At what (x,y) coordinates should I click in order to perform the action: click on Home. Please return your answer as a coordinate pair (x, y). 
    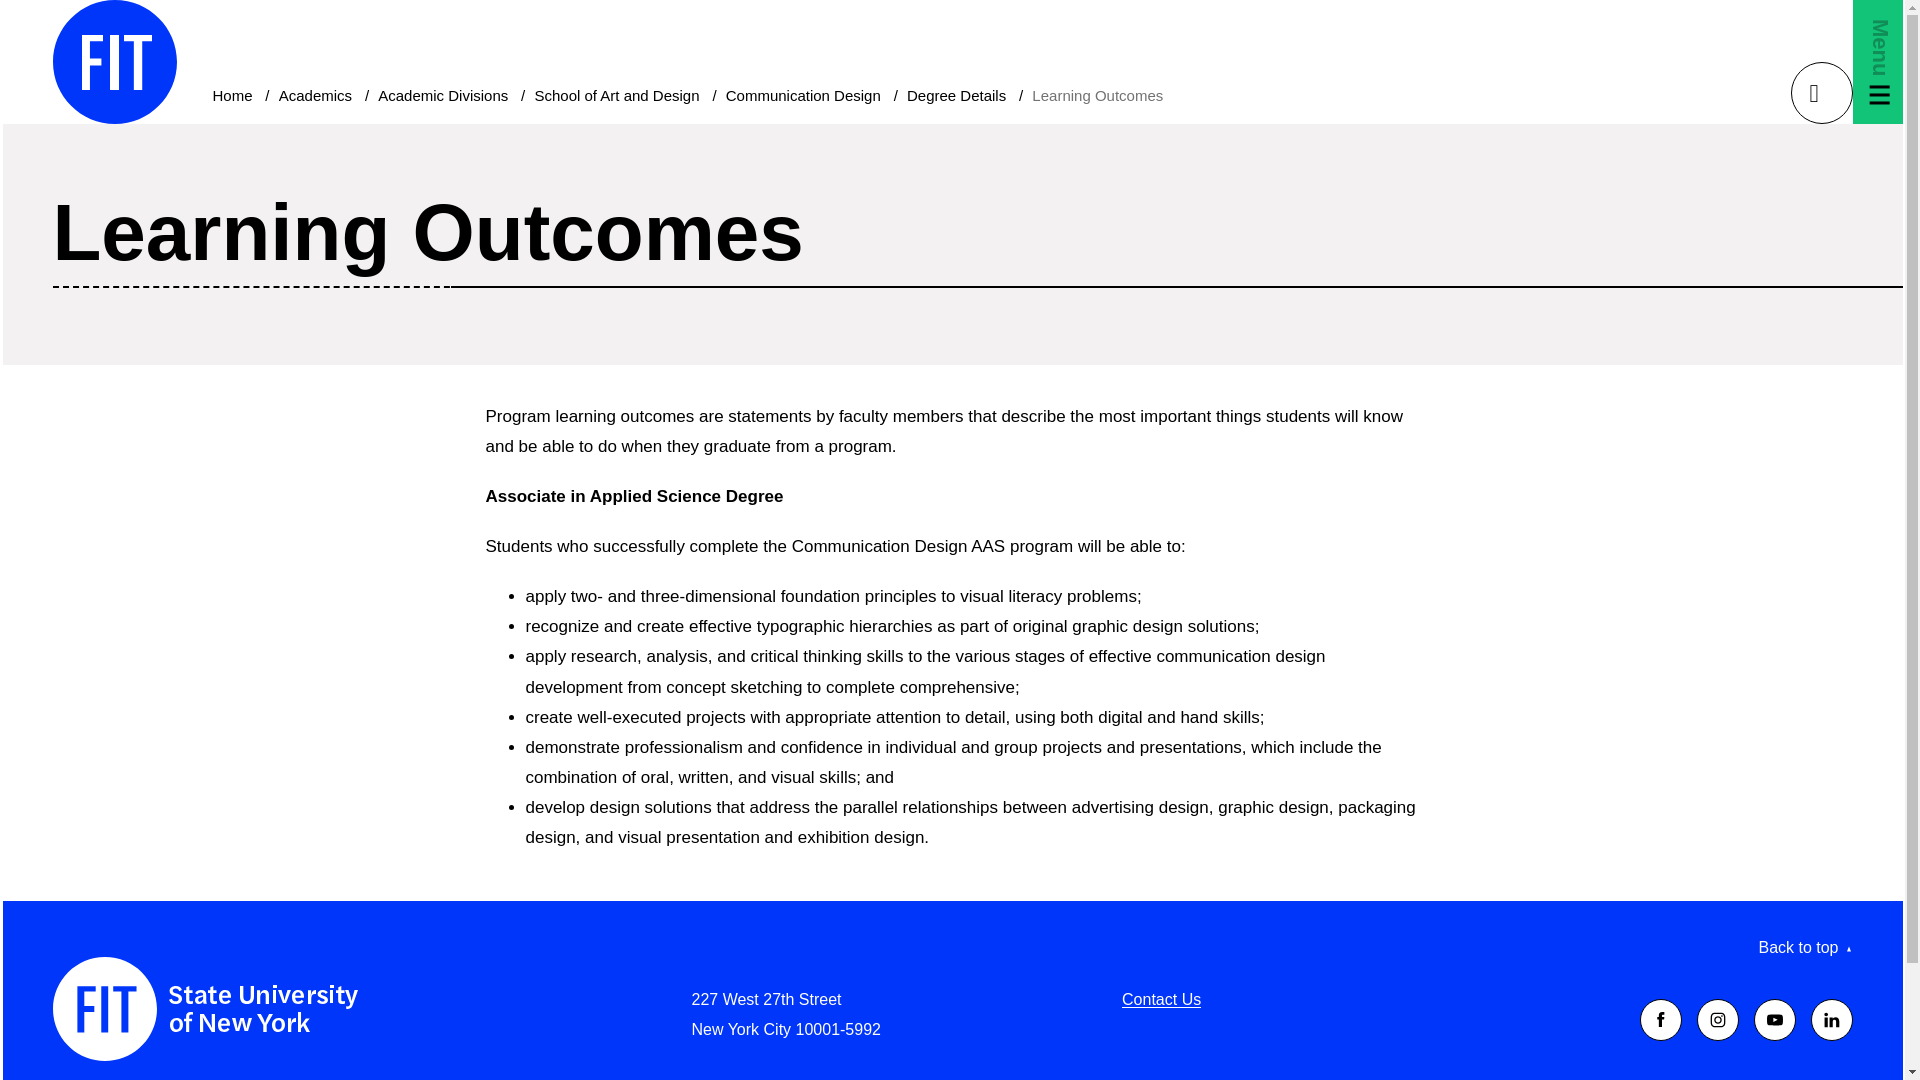
    Looking at the image, I should click on (231, 95).